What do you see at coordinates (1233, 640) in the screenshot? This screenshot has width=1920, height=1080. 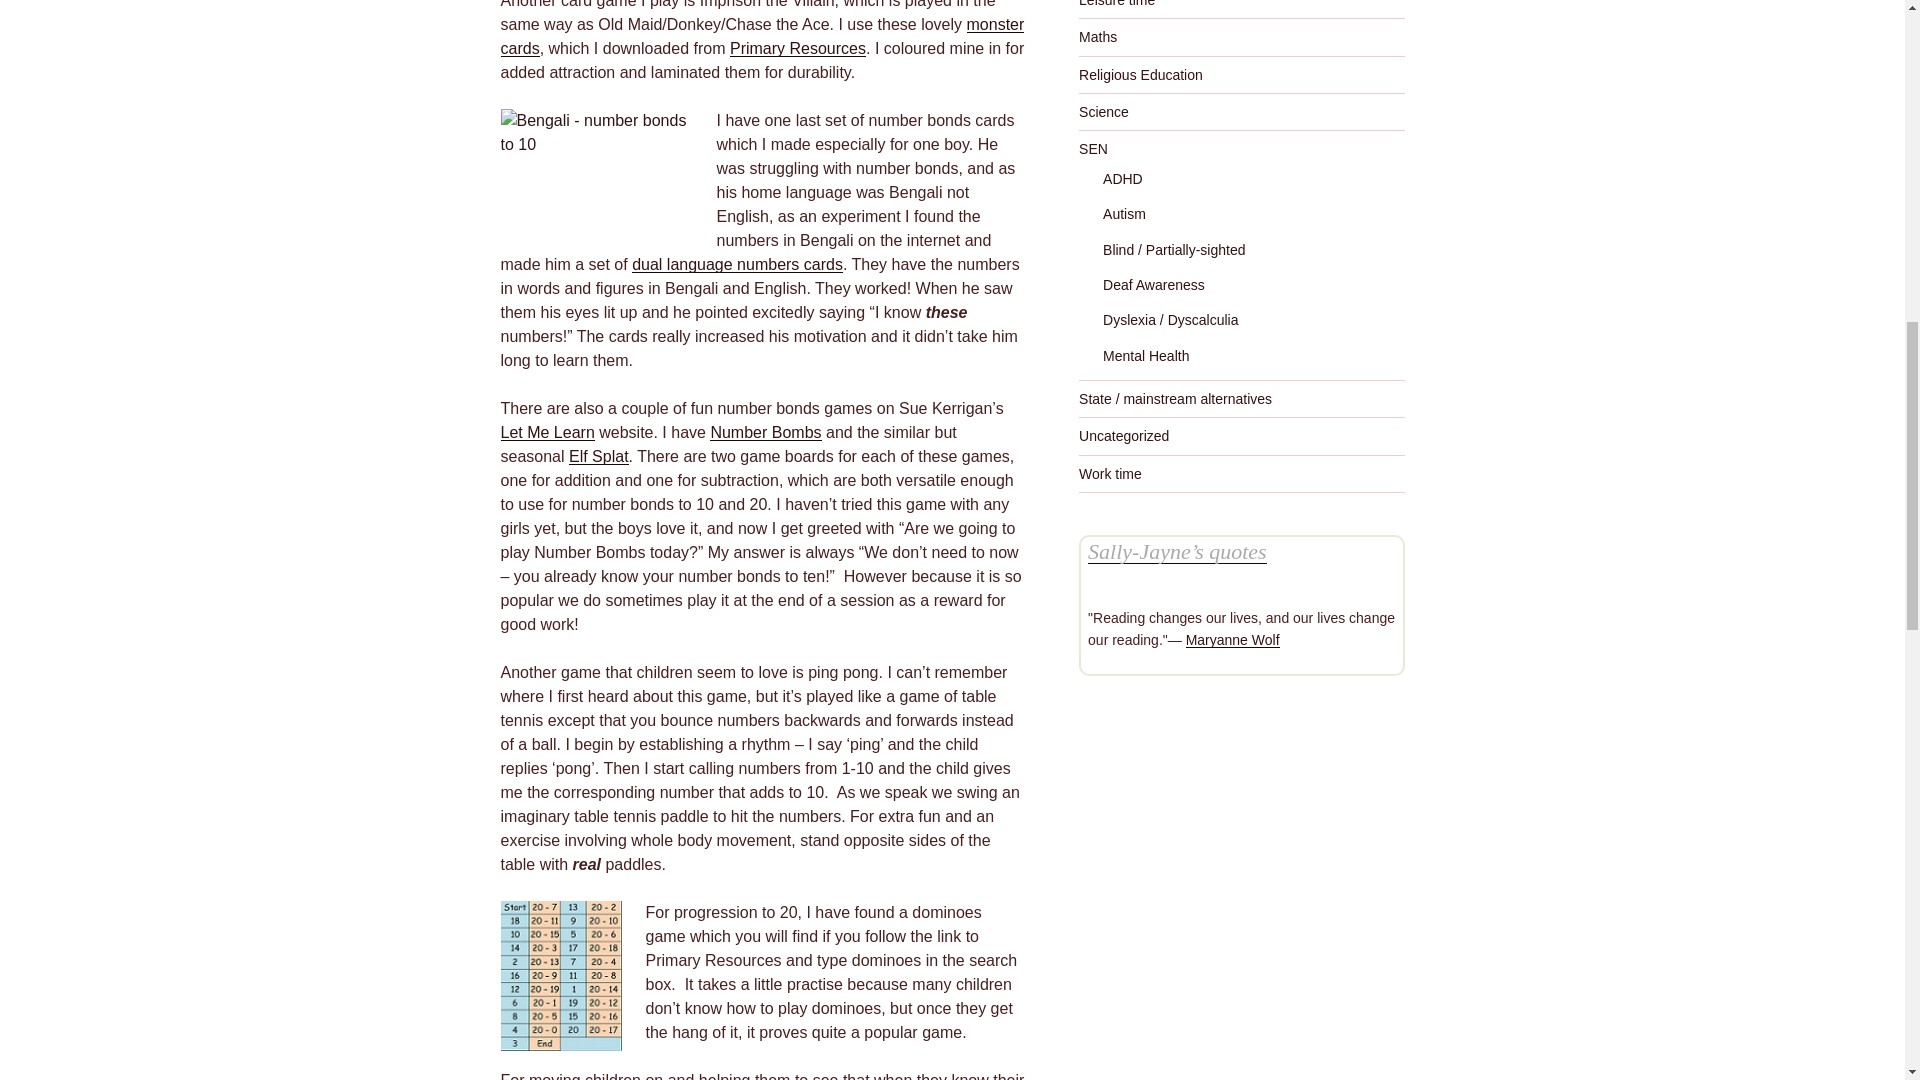 I see `Maryanne Wolf quotes` at bounding box center [1233, 640].